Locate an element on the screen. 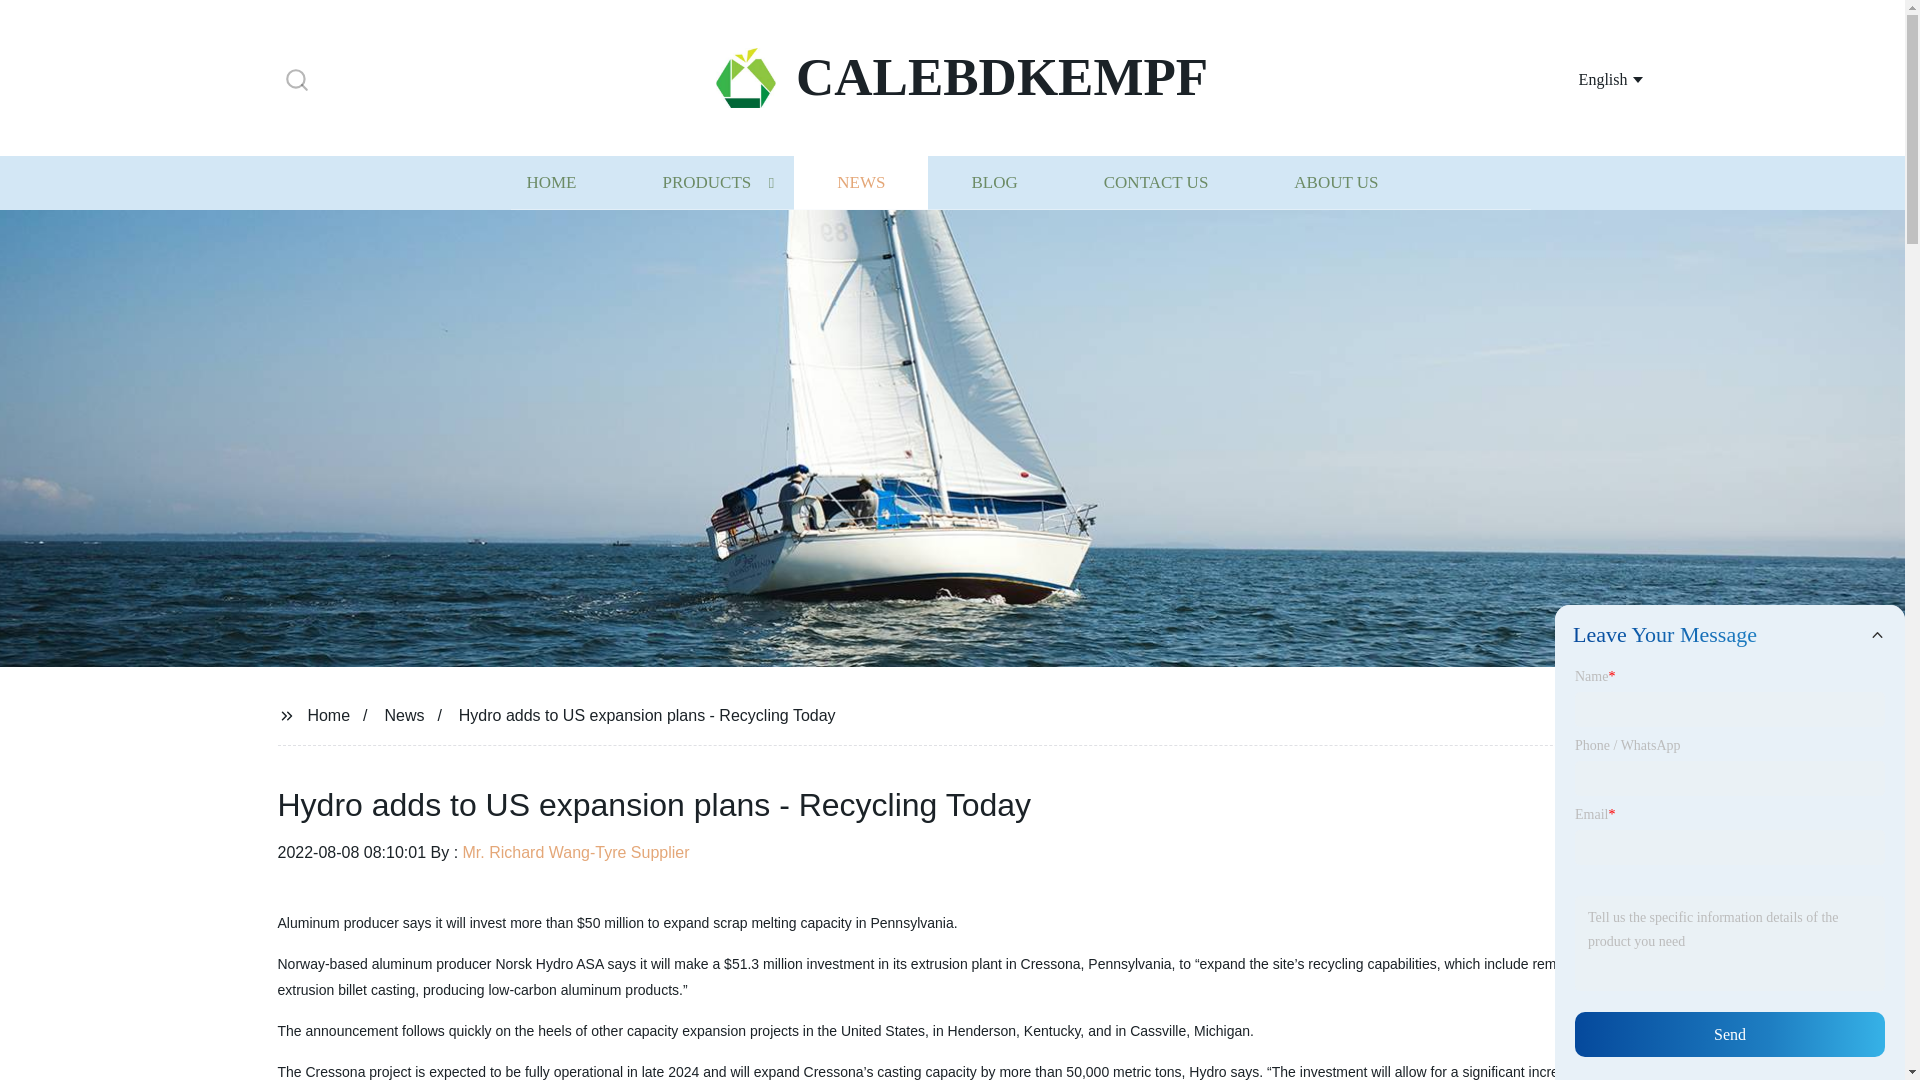 The height and width of the screenshot is (1080, 1920). NEWS is located at coordinates (860, 182).